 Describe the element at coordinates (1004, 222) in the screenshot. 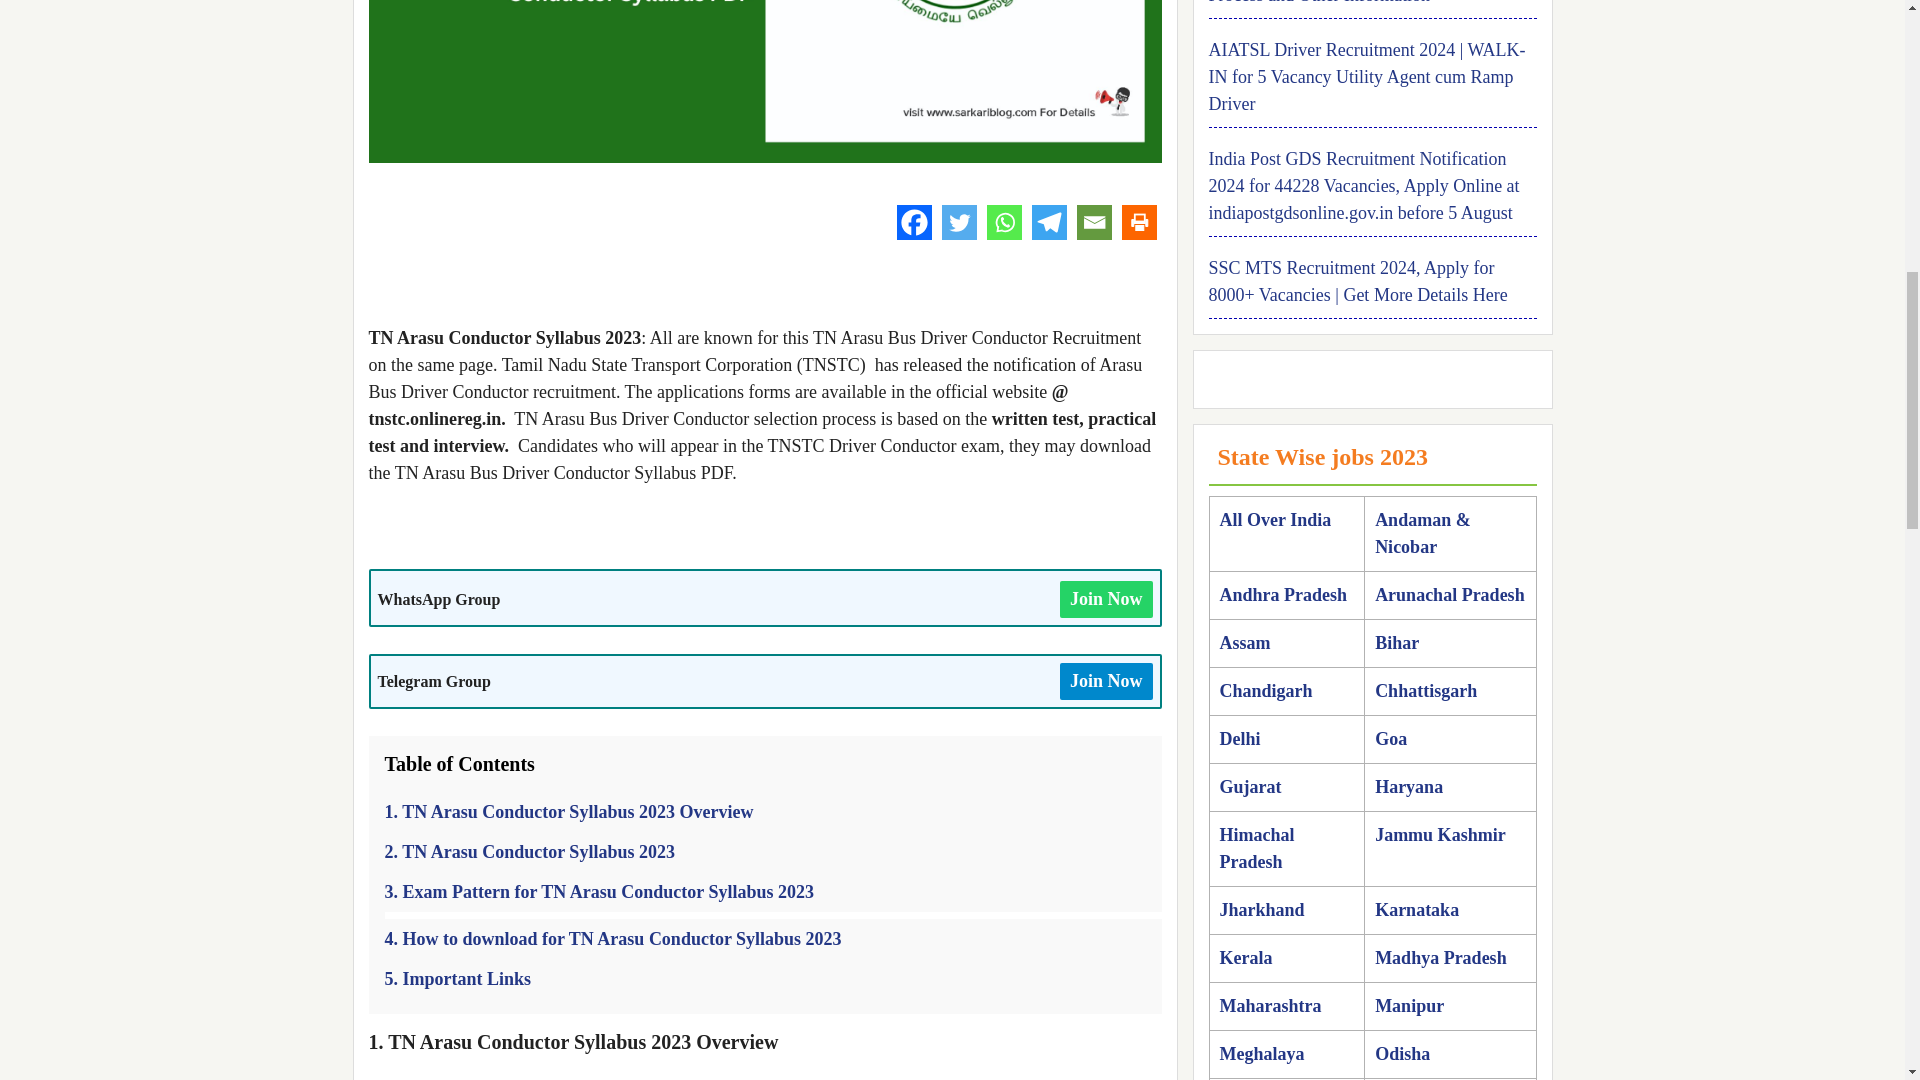

I see `Whatsapp` at that location.